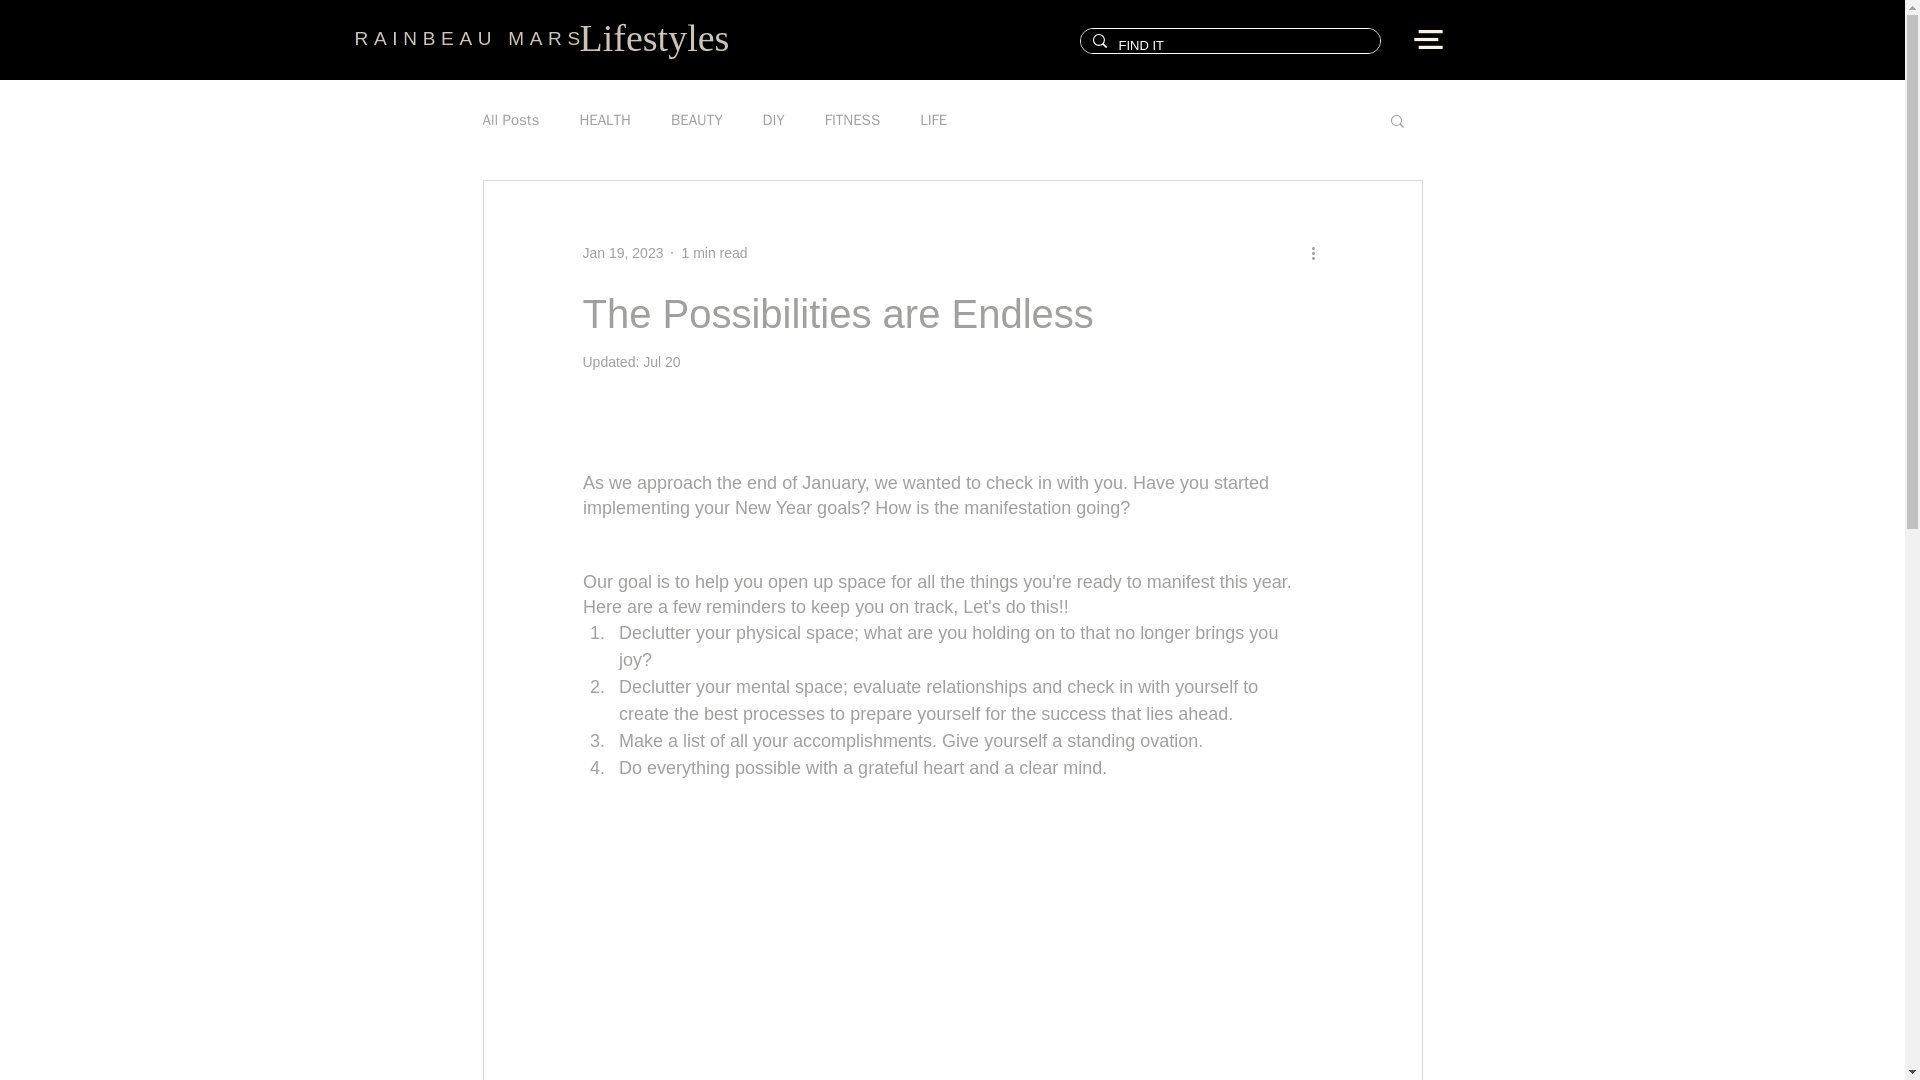 Image resolution: width=1920 pixels, height=1080 pixels. Describe the element at coordinates (510, 119) in the screenshot. I see `All Posts` at that location.